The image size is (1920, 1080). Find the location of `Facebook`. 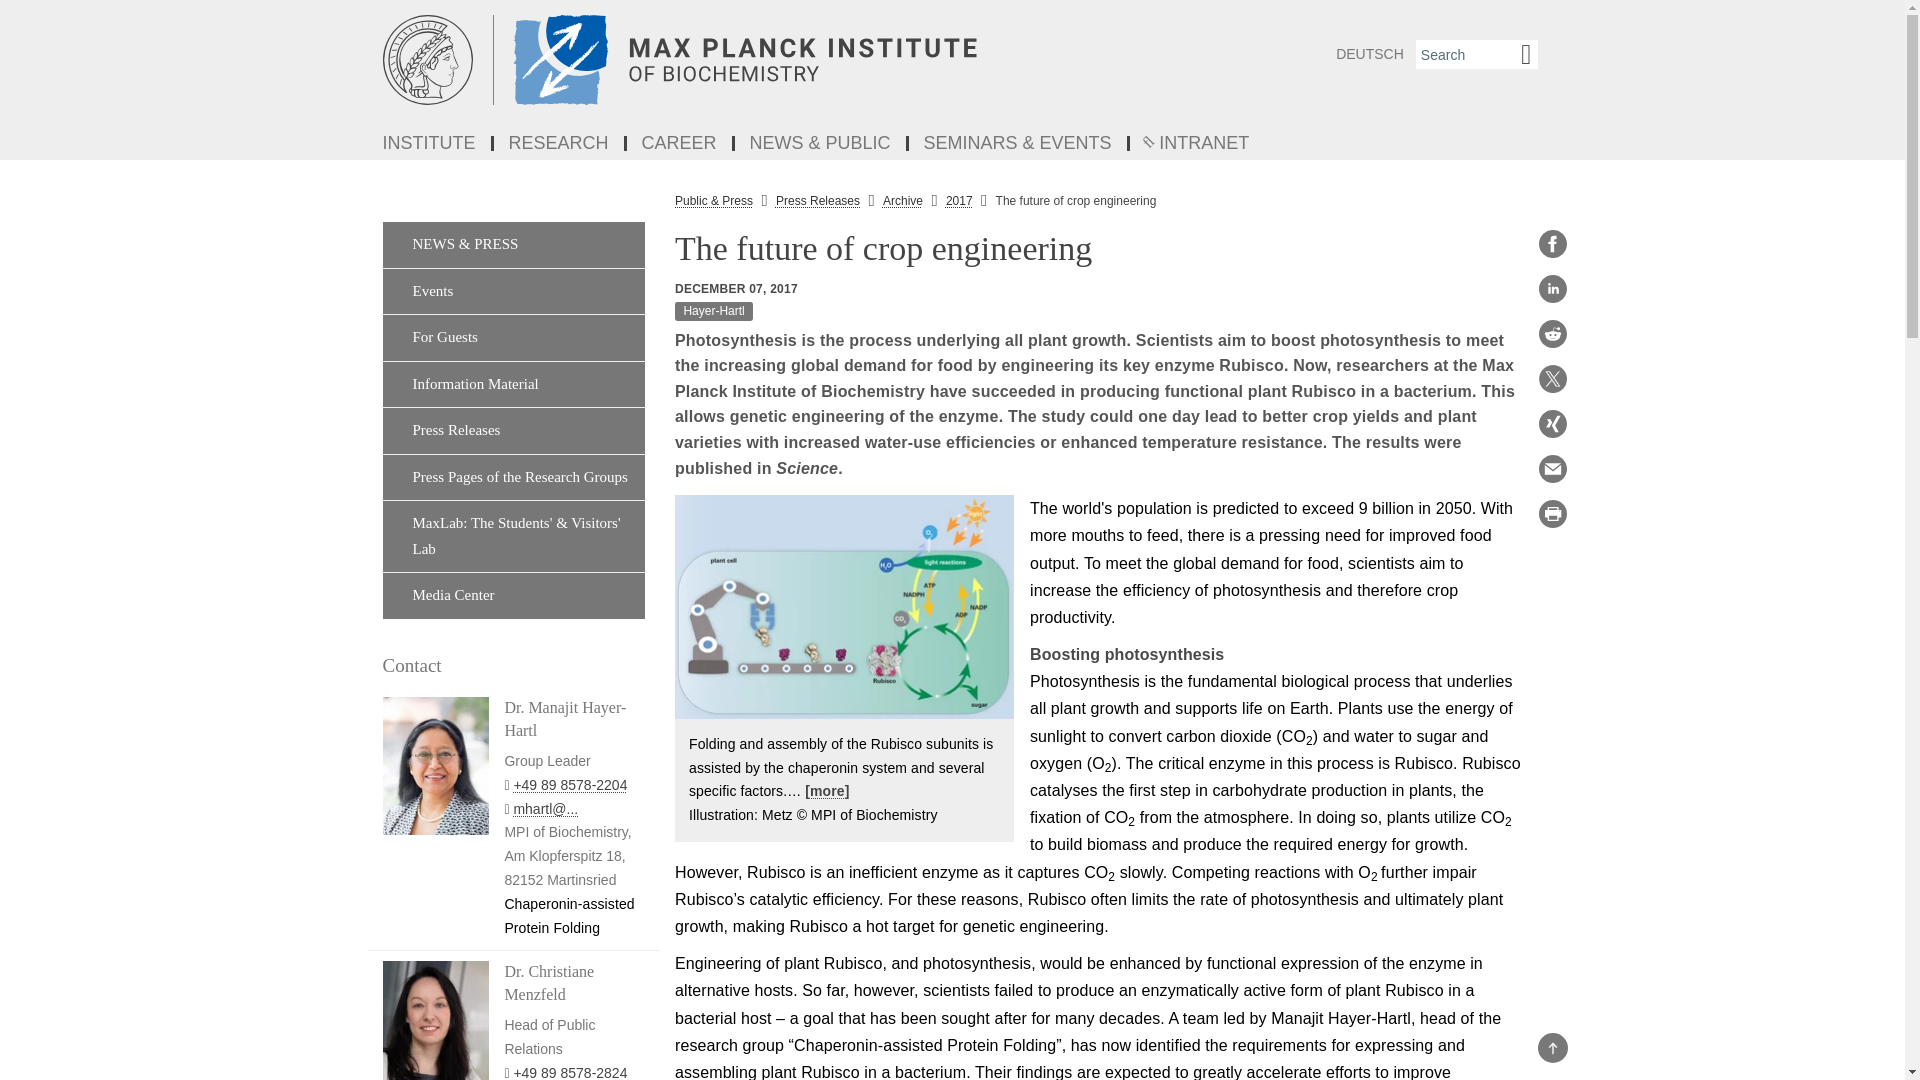

Facebook is located at coordinates (1552, 244).